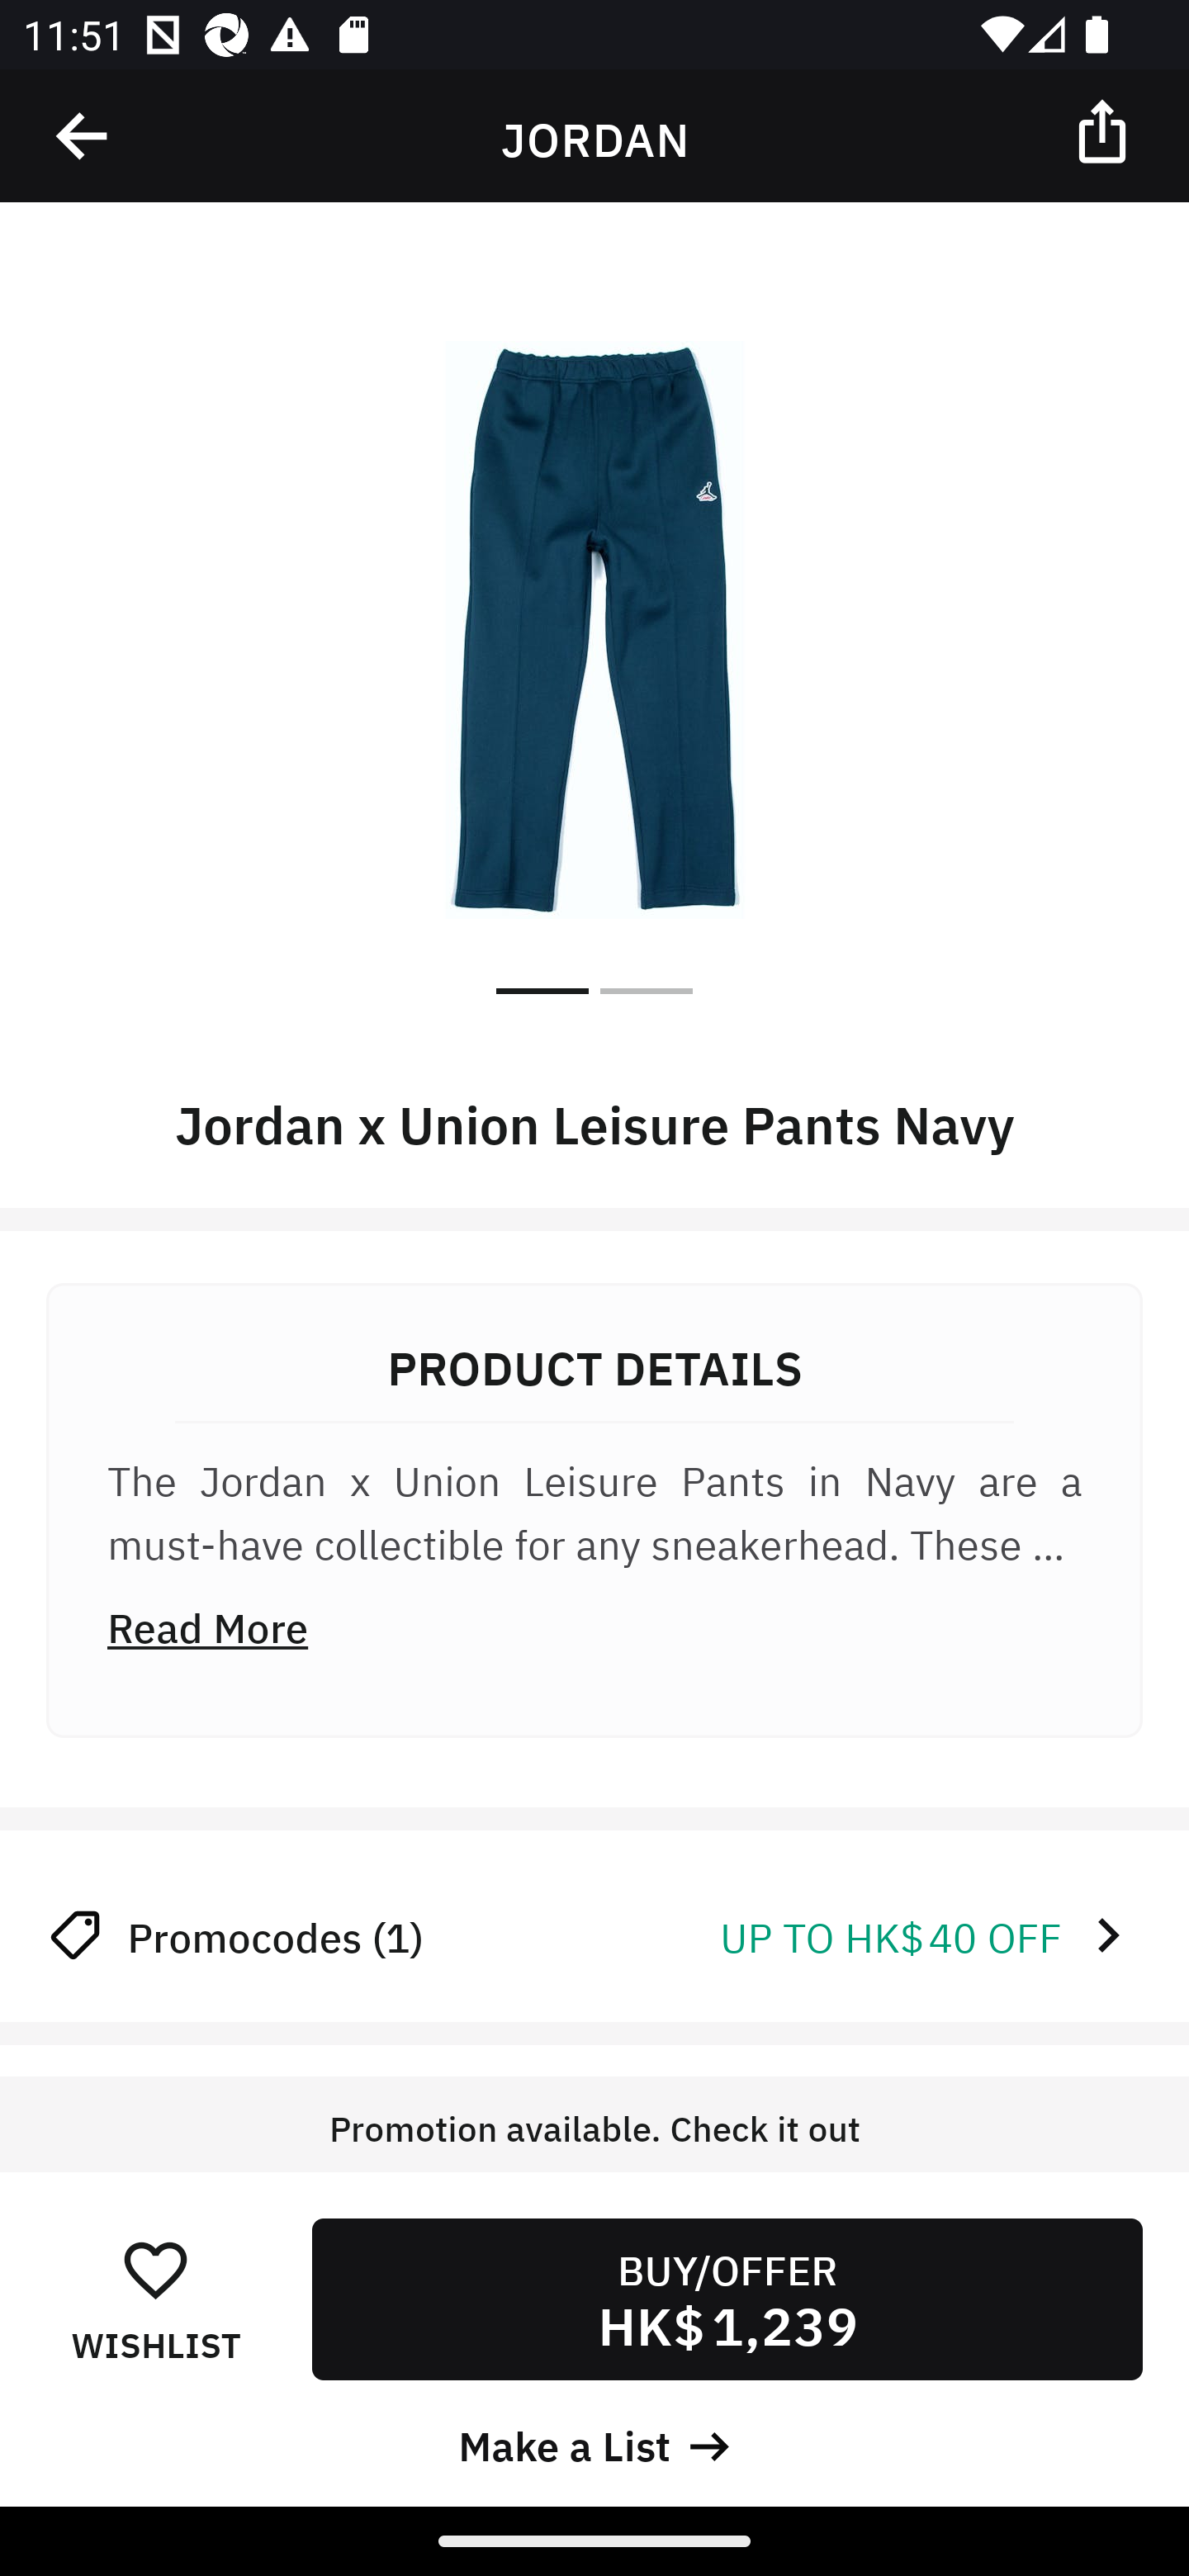  I want to click on BUY/OFFER HK$ 1,239, so click(727, 2299).